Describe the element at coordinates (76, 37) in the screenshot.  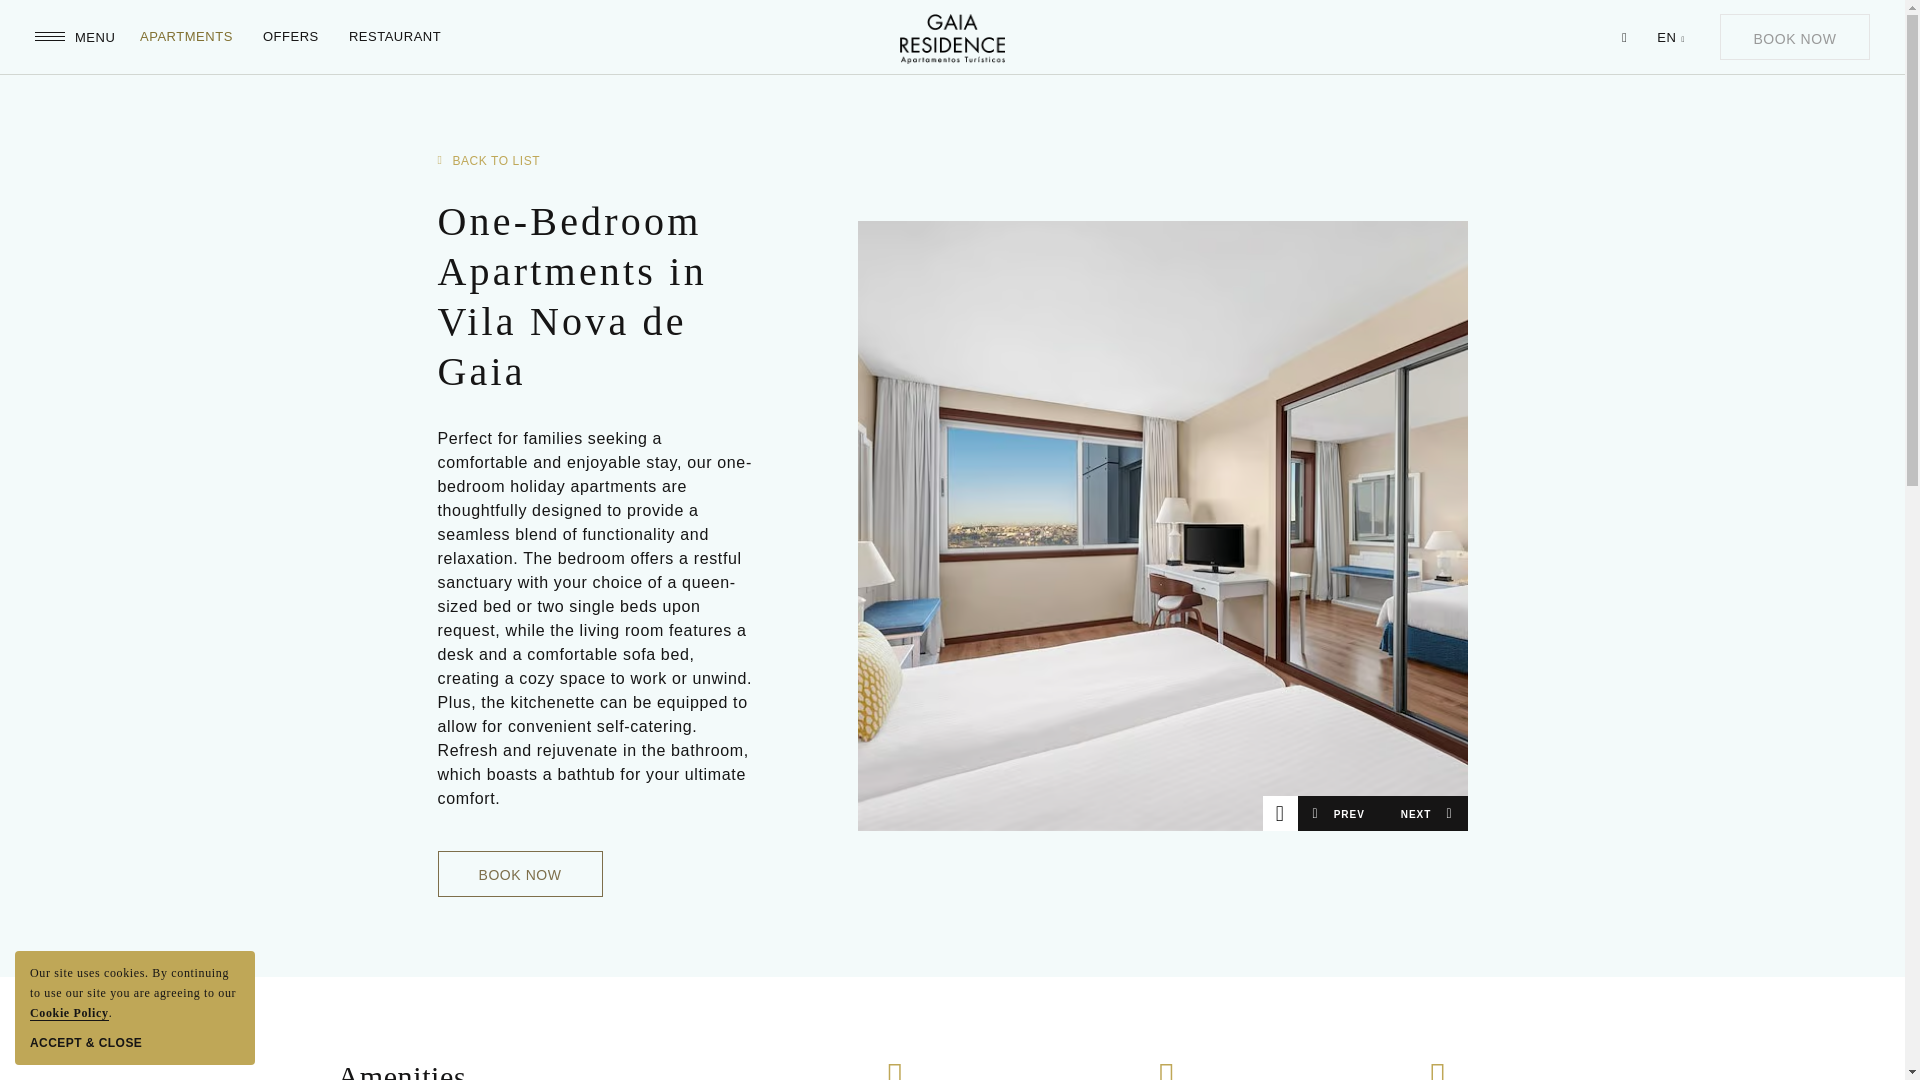
I see `RESTAURANT` at that location.